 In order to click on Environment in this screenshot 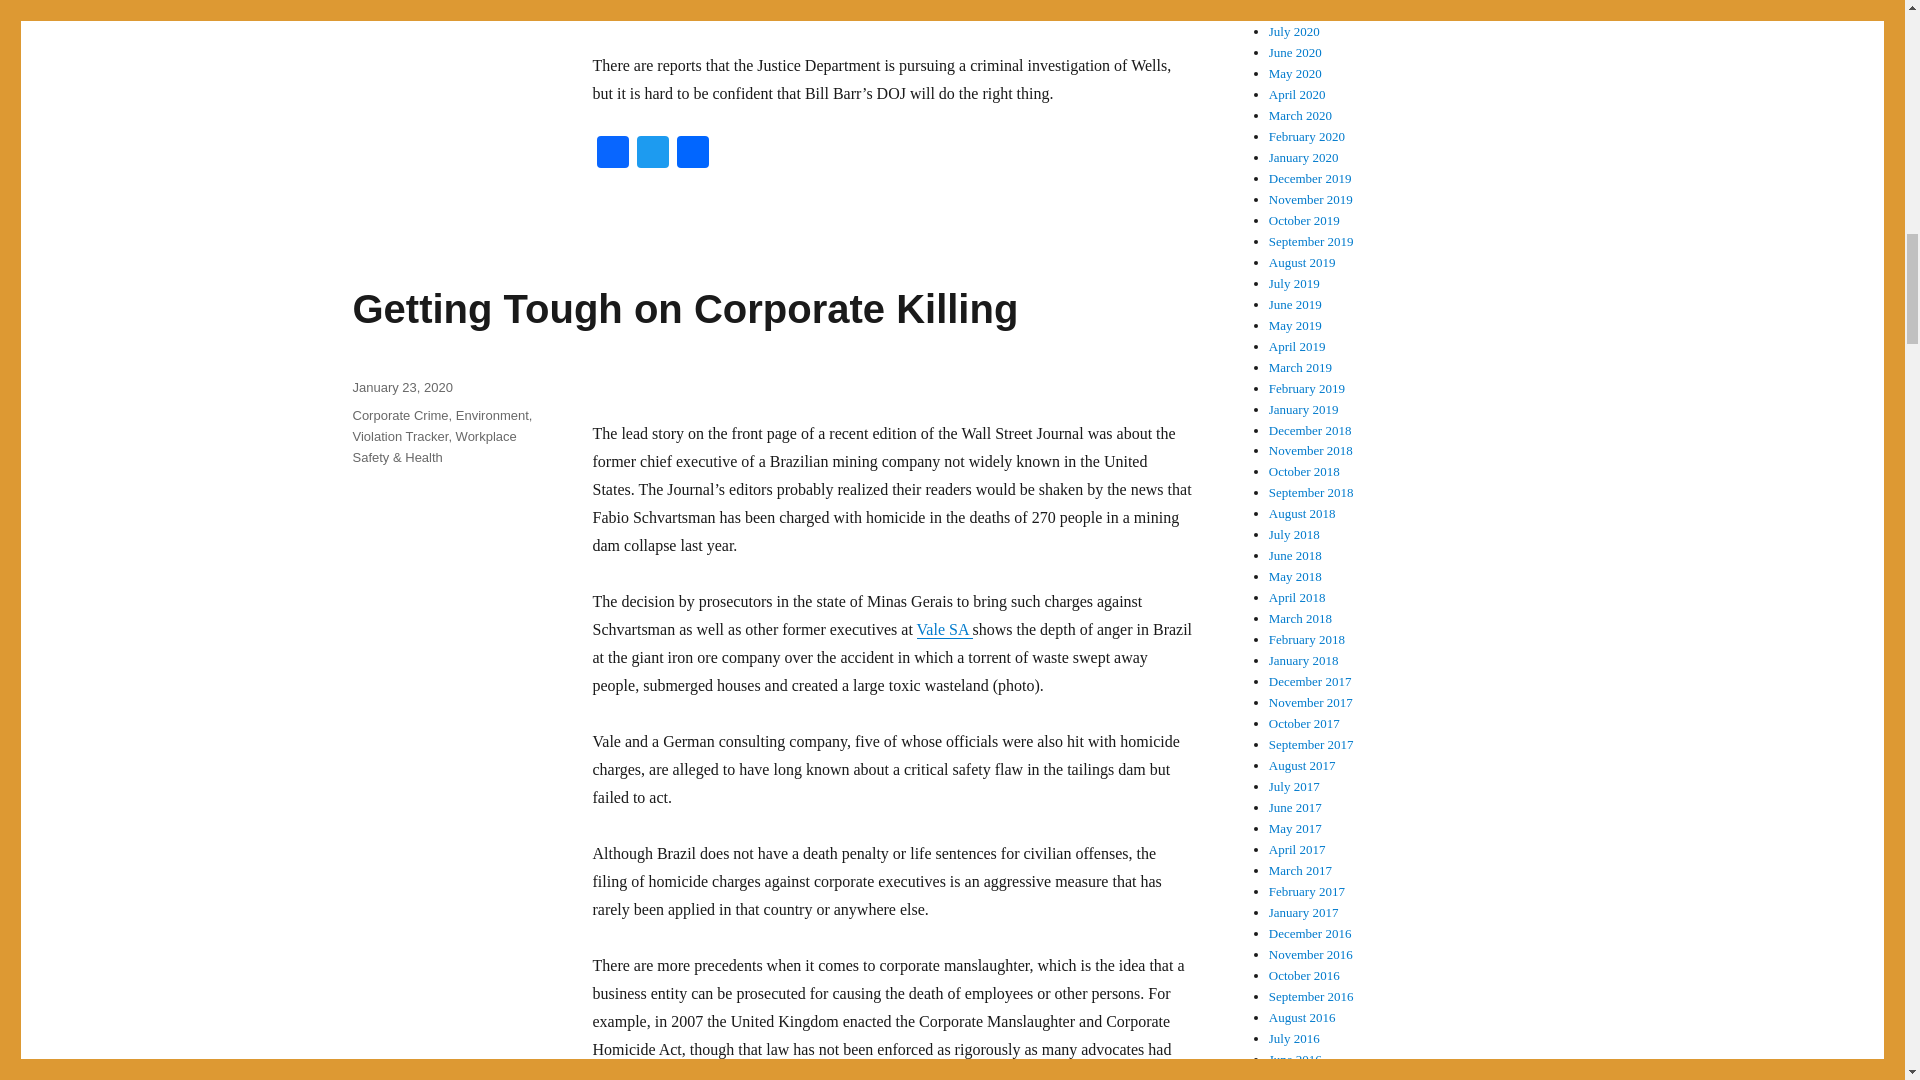, I will do `click(492, 416)`.